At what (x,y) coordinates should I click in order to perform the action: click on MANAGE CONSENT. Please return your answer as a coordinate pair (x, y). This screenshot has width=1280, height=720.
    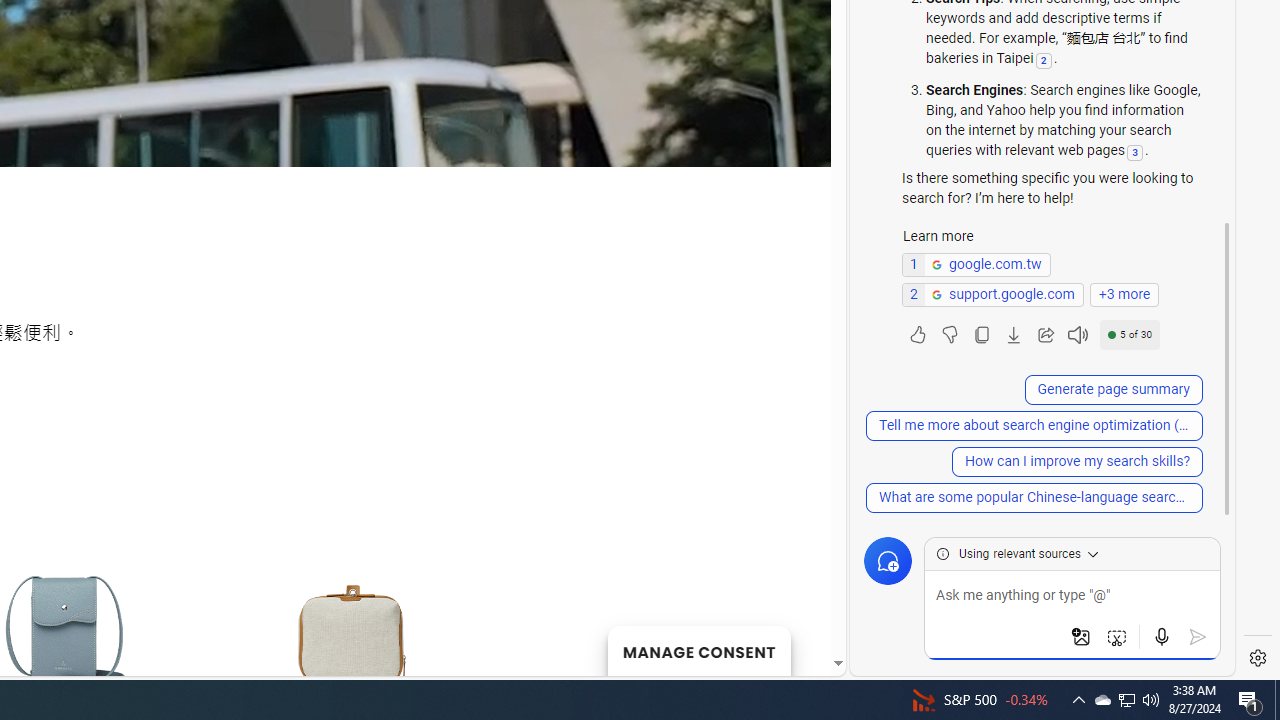
    Looking at the image, I should click on (698, 650).